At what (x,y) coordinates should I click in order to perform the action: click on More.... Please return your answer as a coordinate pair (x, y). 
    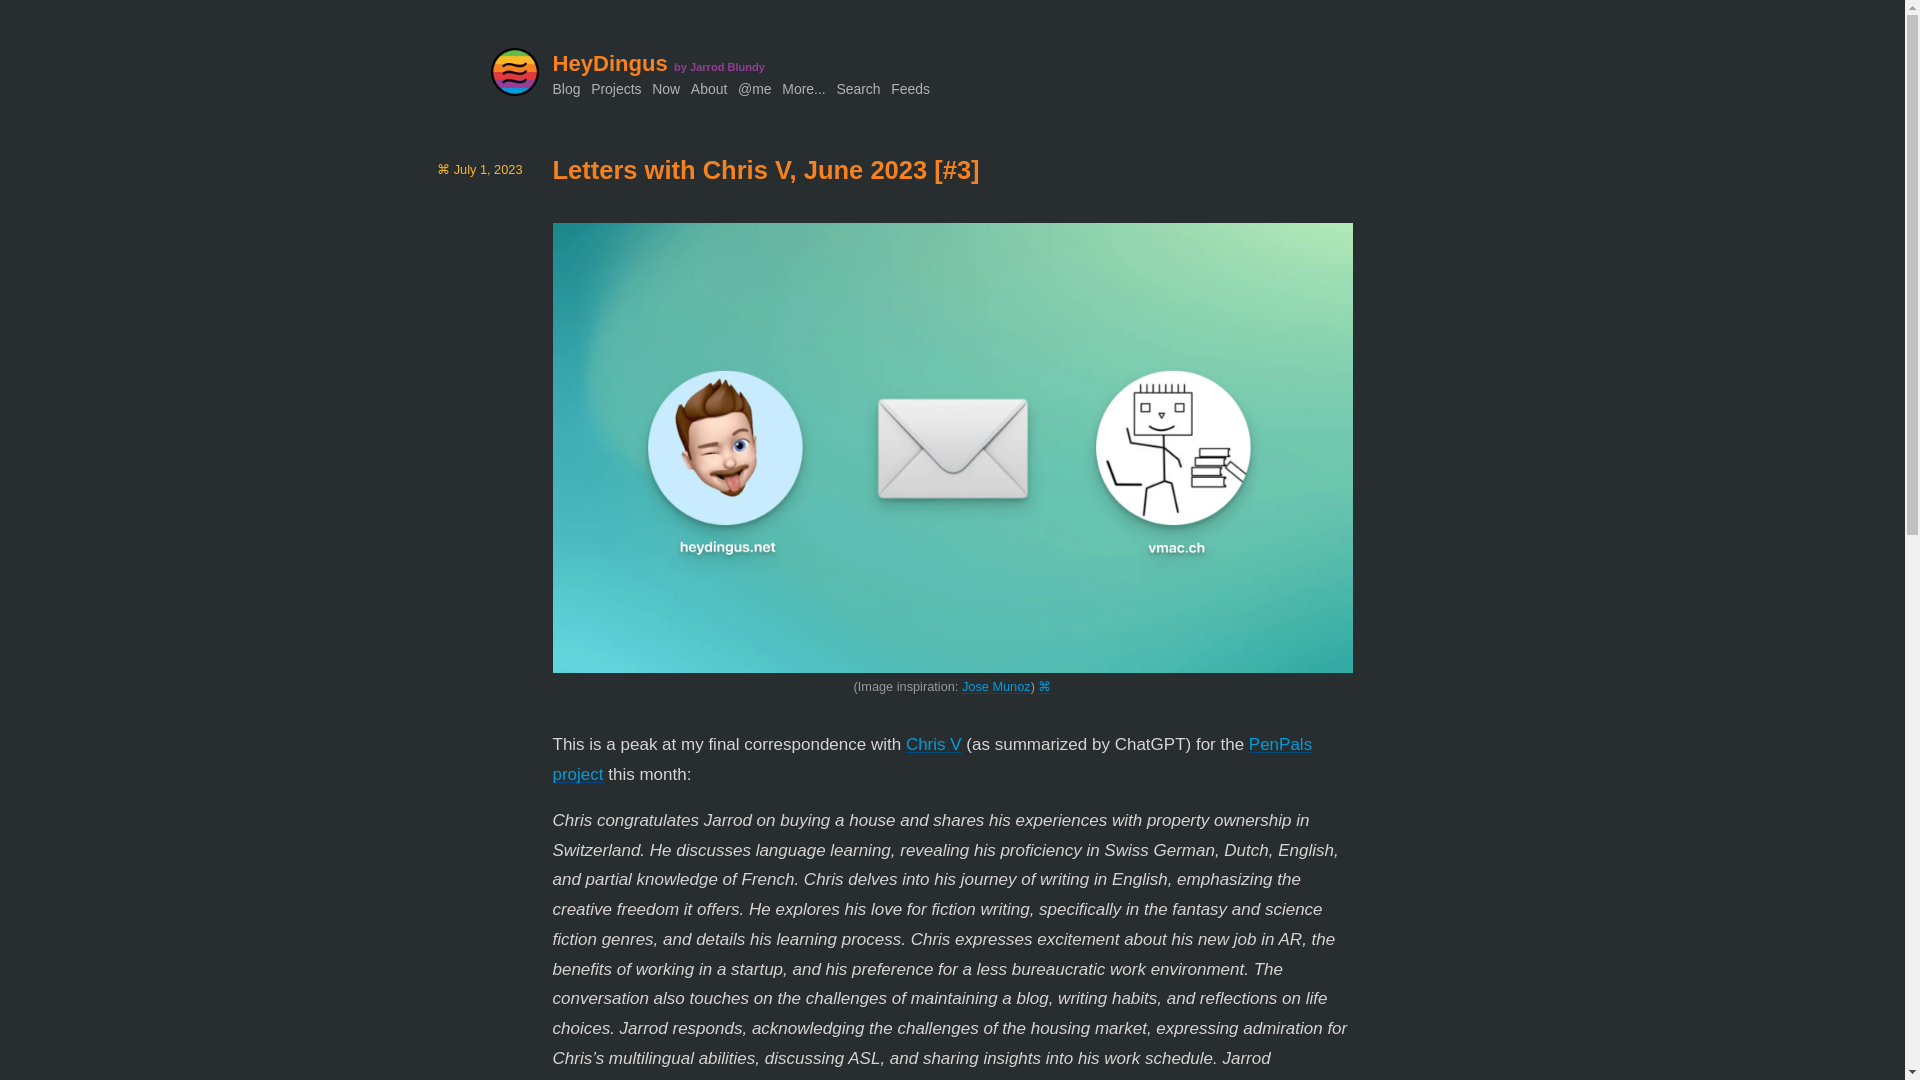
    Looking at the image, I should click on (803, 89).